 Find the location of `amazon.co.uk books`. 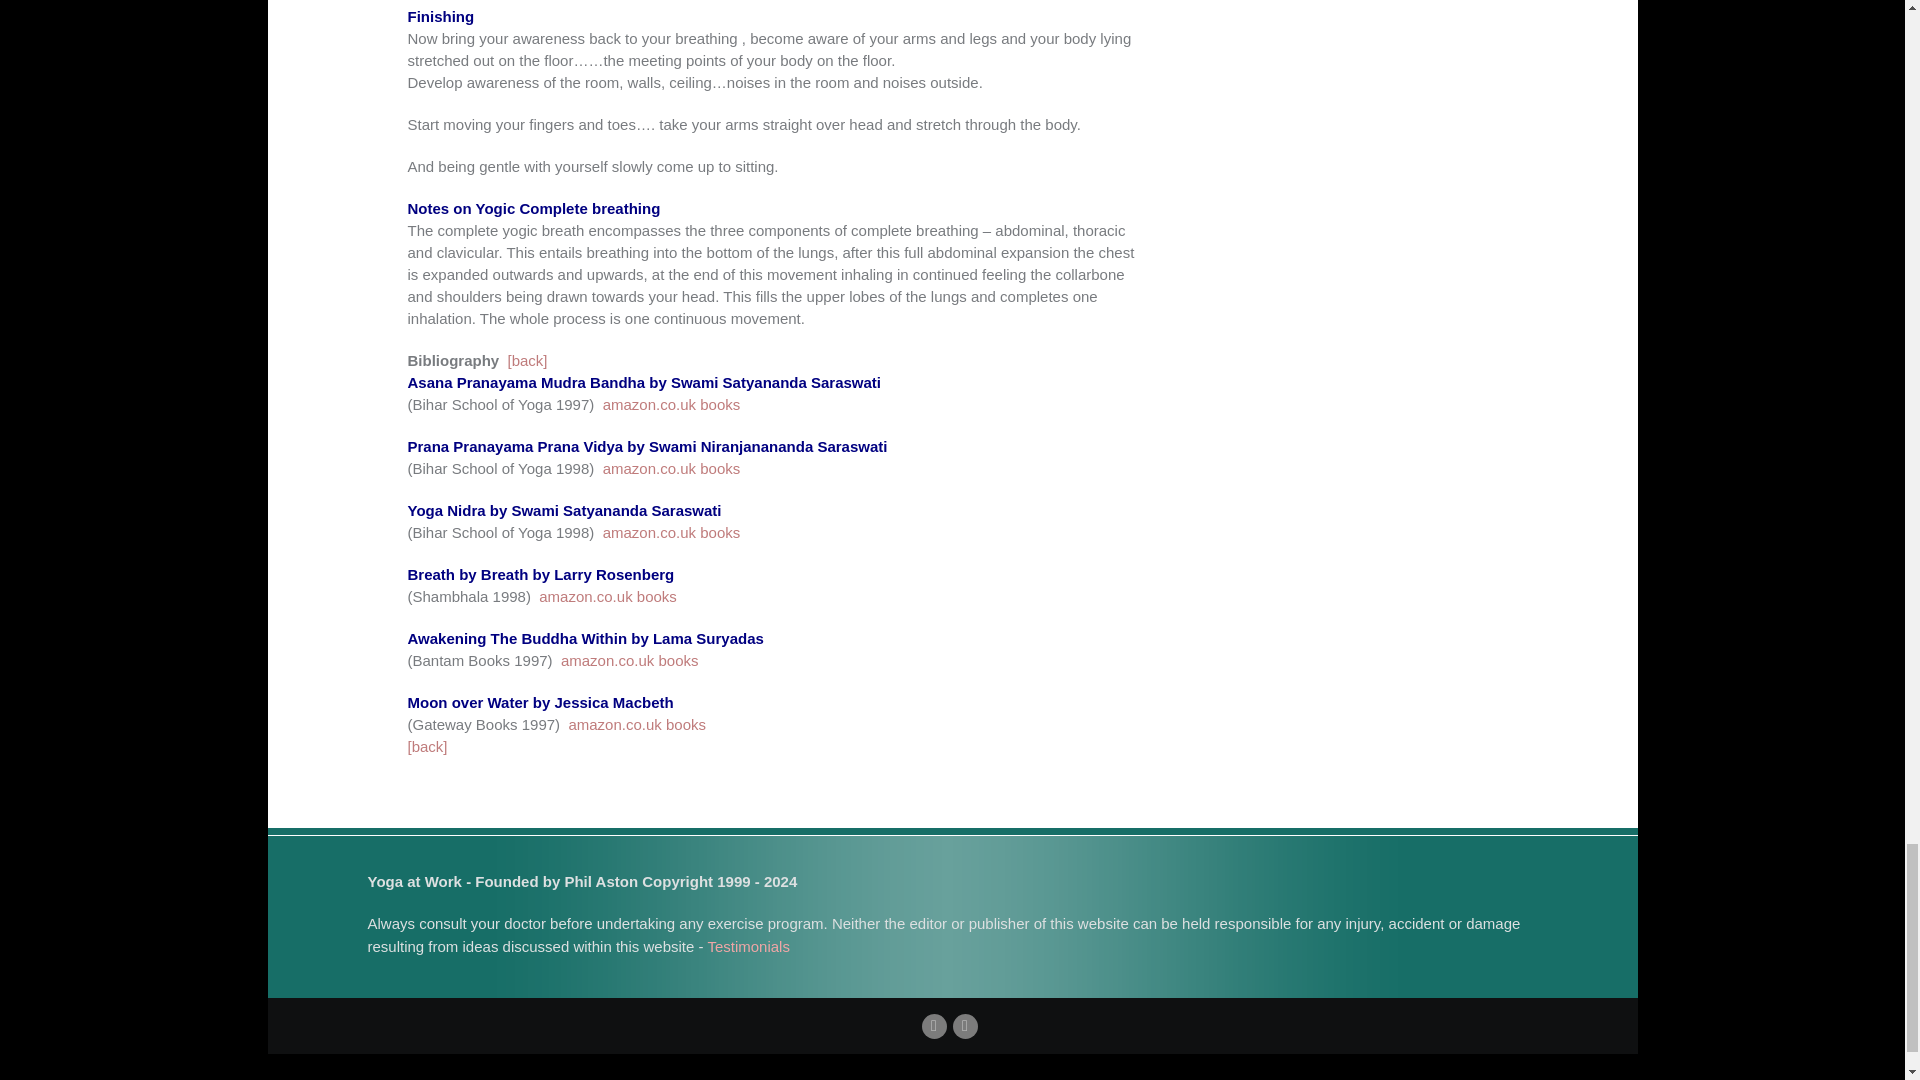

amazon.co.uk books is located at coordinates (629, 660).